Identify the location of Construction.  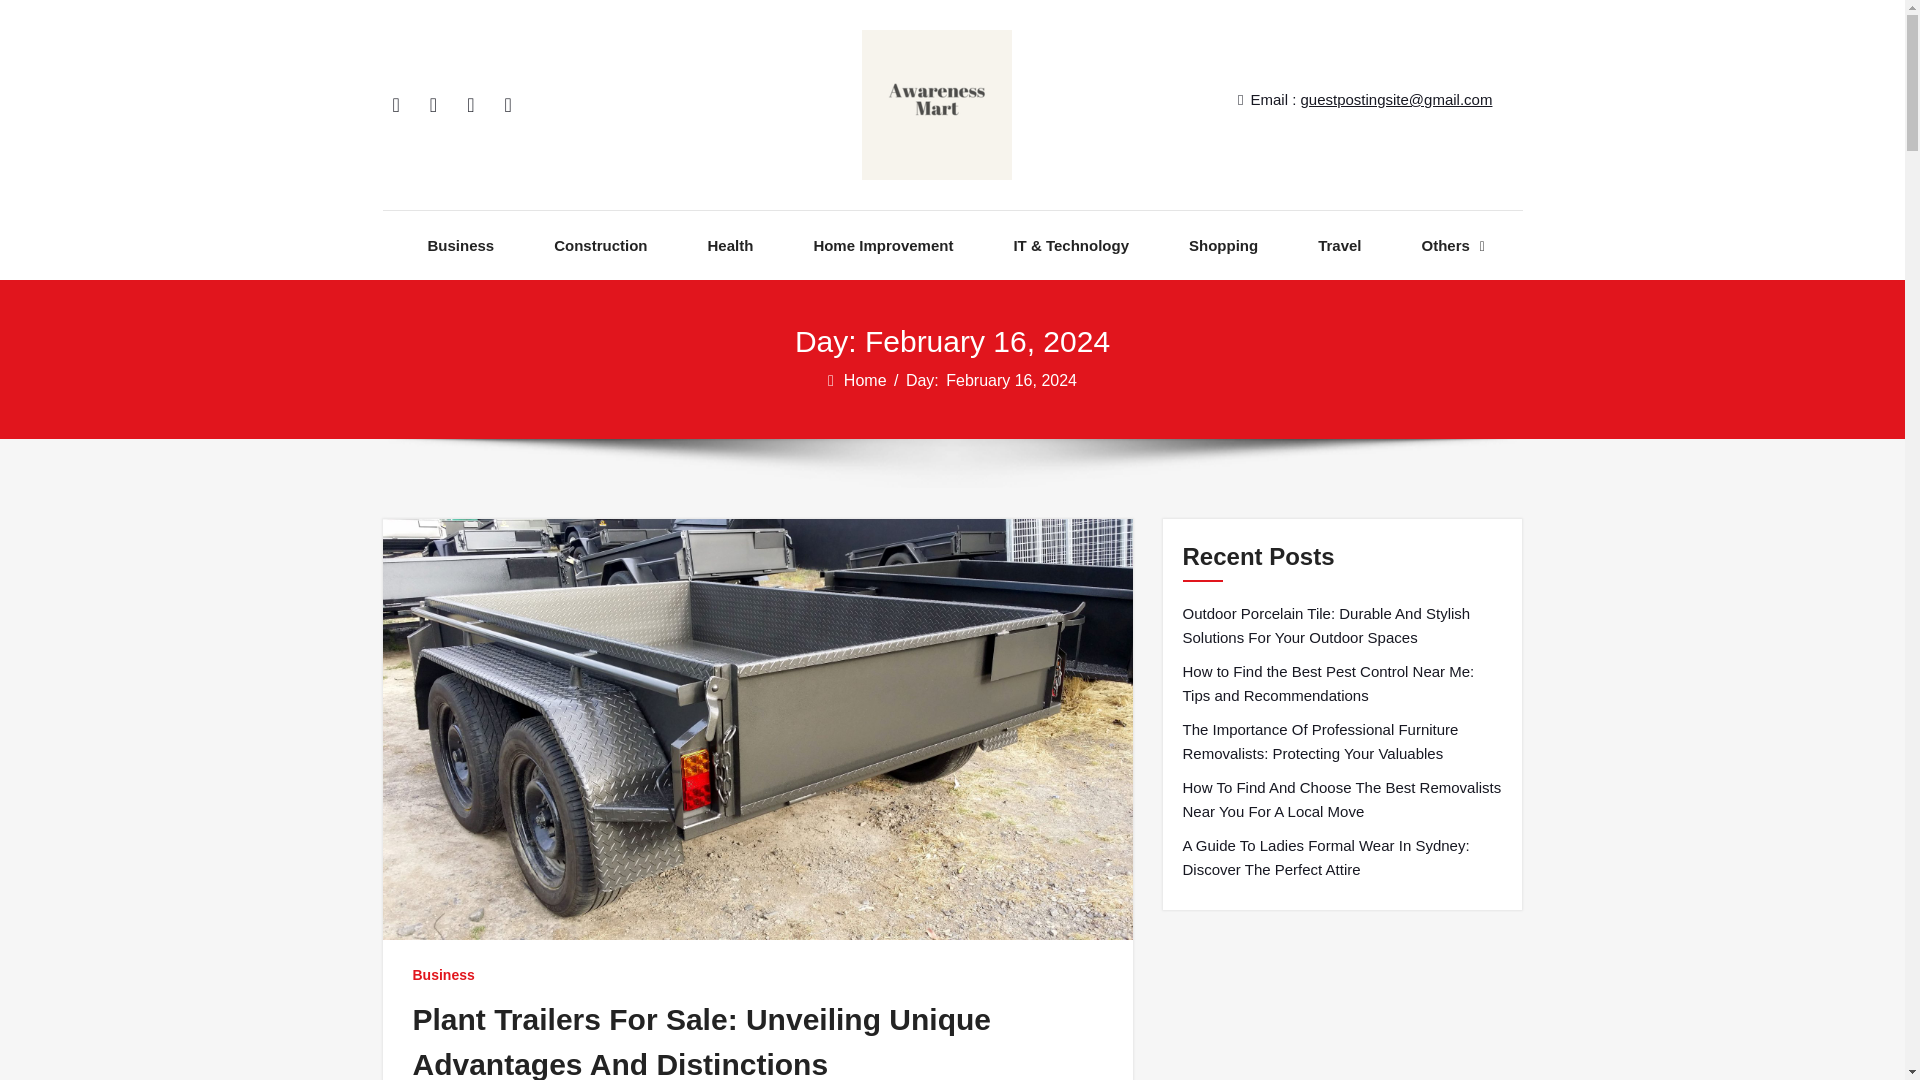
(600, 244).